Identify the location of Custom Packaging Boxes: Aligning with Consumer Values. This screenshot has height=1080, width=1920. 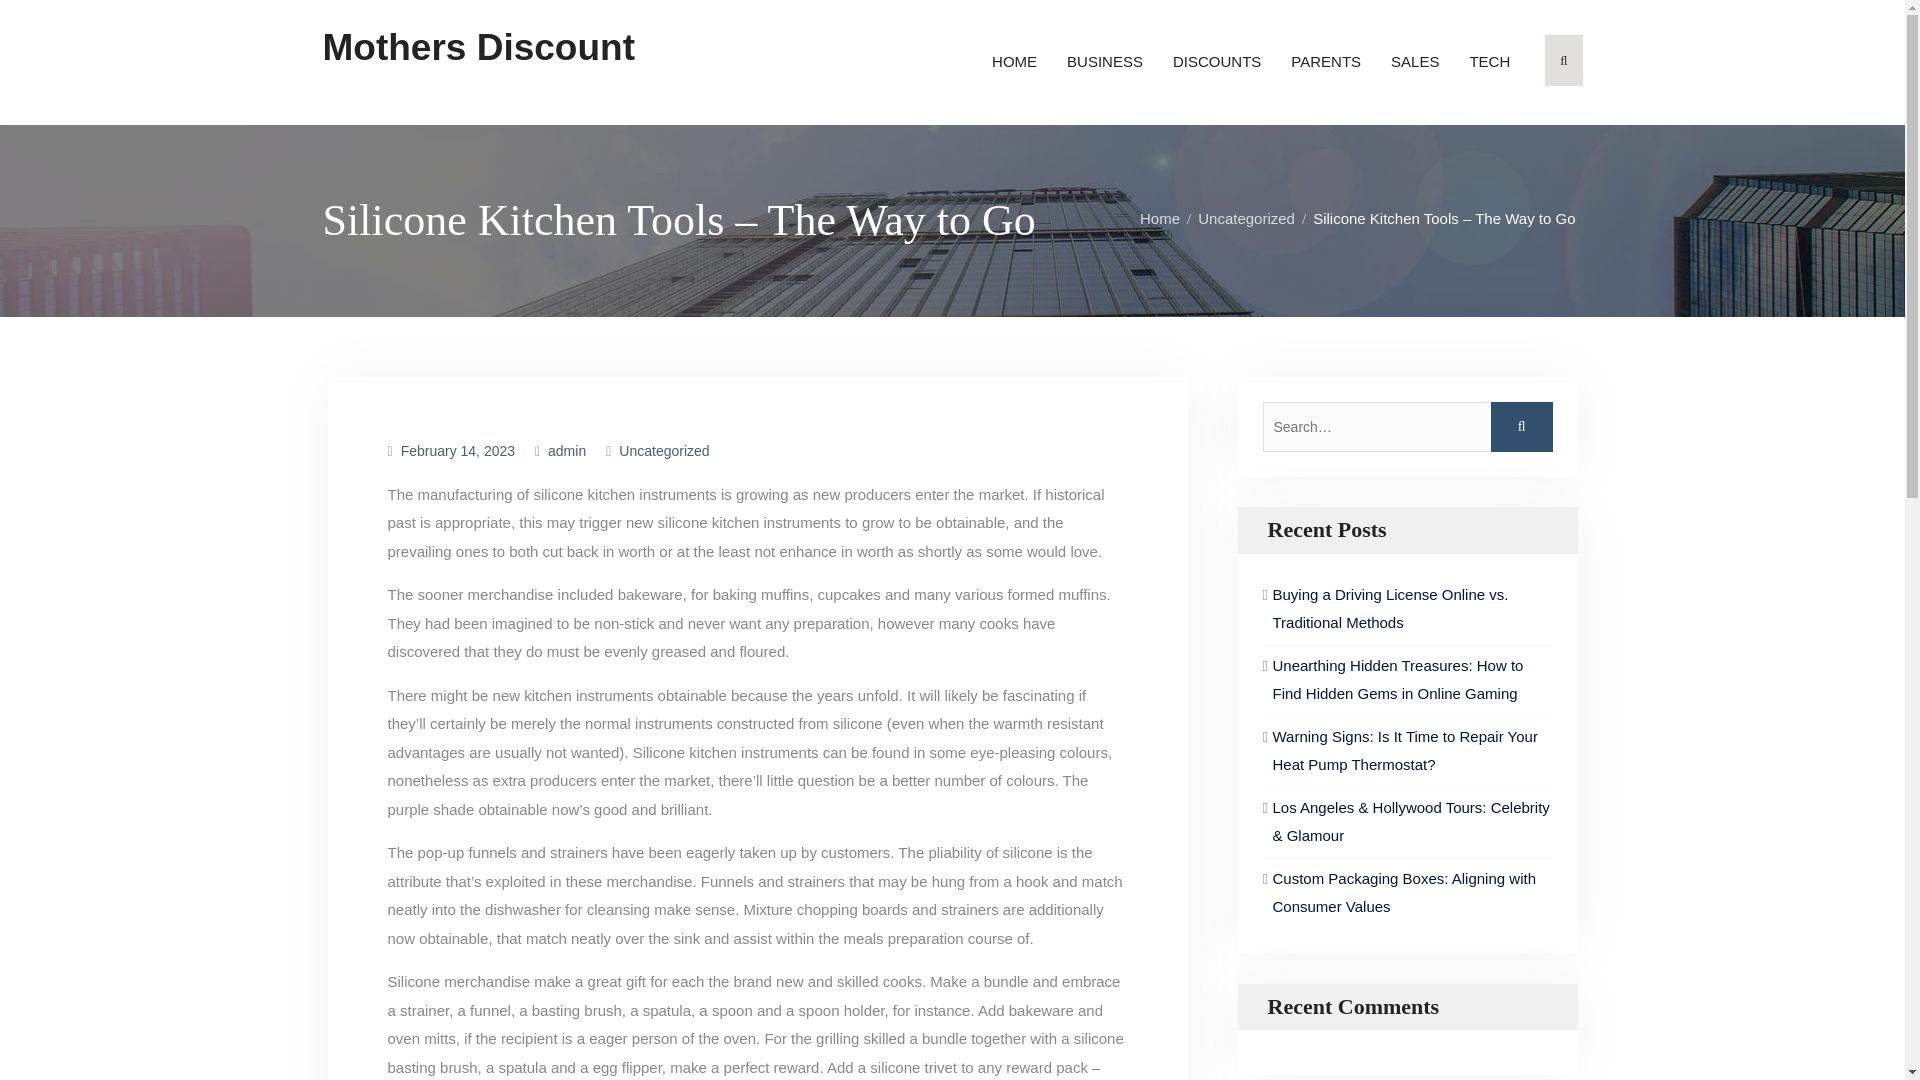
(1402, 892).